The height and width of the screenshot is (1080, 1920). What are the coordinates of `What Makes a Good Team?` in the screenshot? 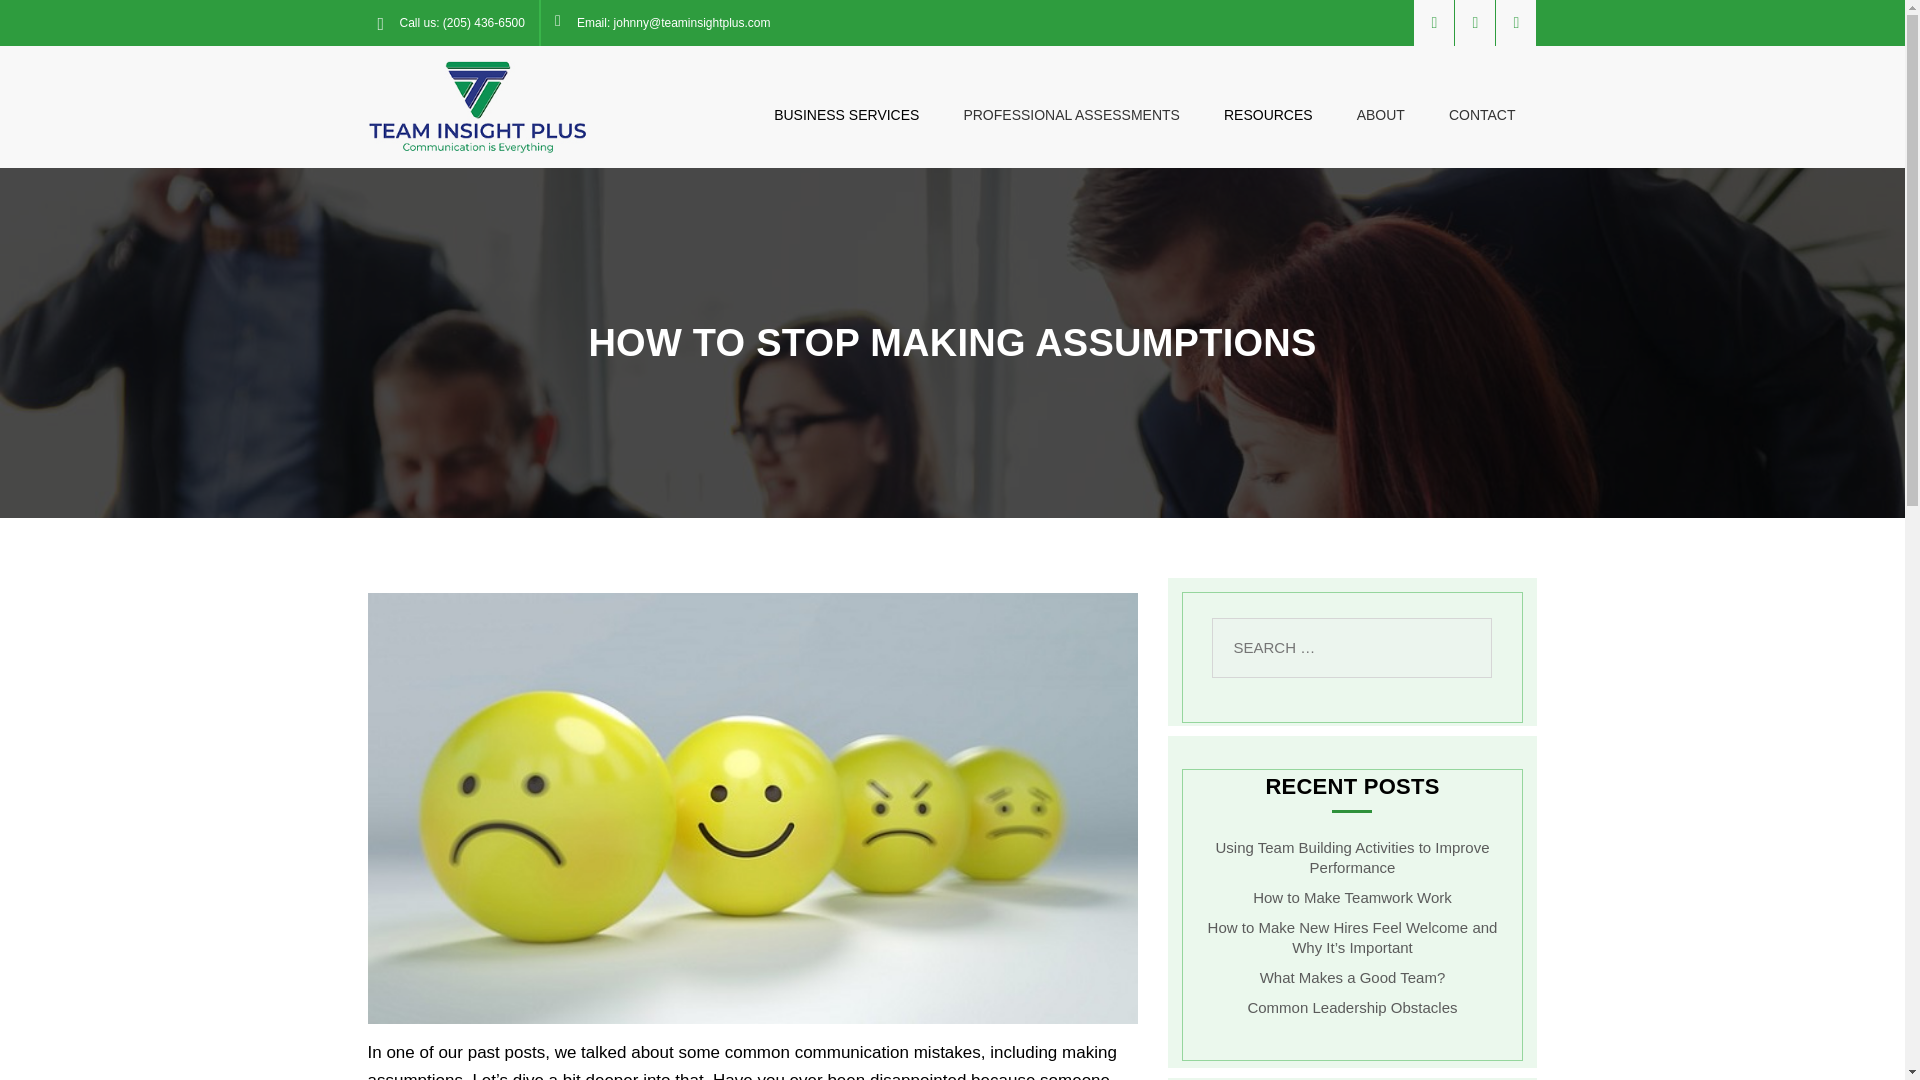 It's located at (1352, 977).